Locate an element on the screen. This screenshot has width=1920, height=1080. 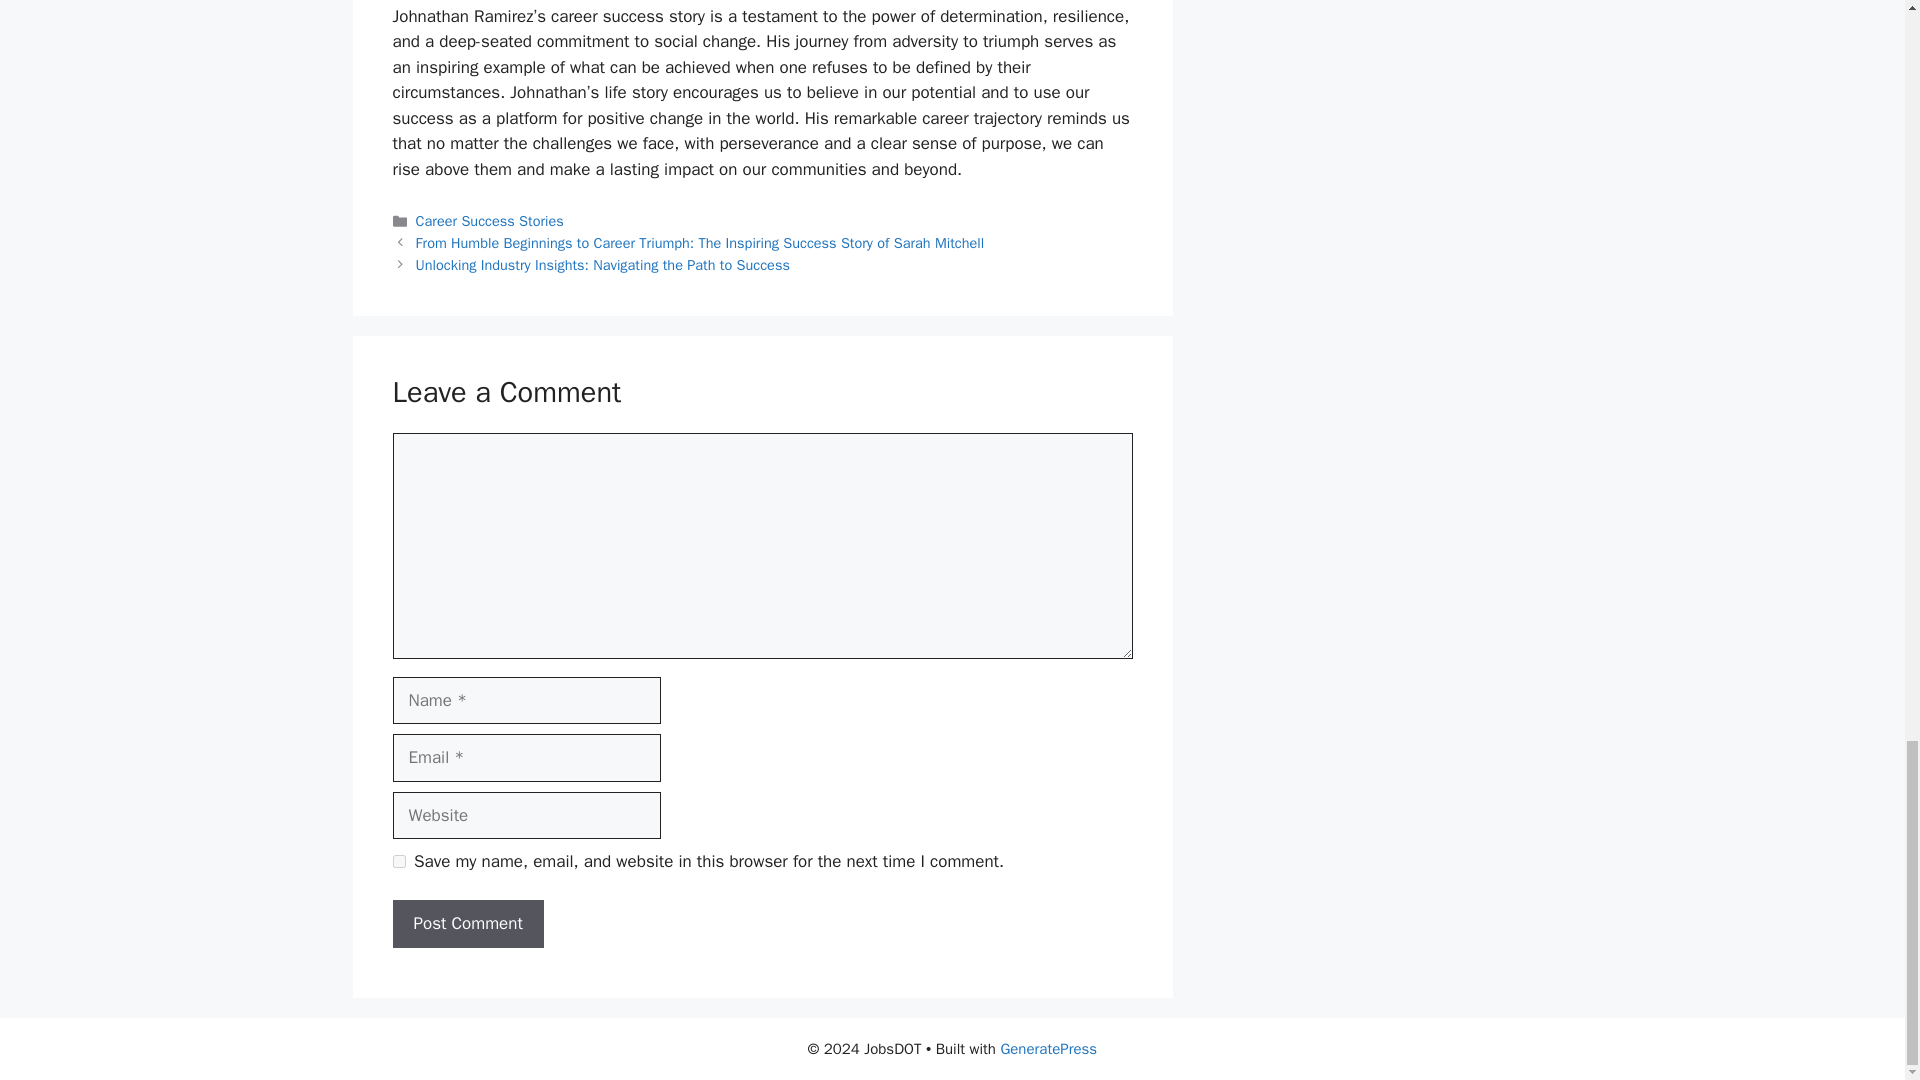
yes is located at coordinates (398, 862).